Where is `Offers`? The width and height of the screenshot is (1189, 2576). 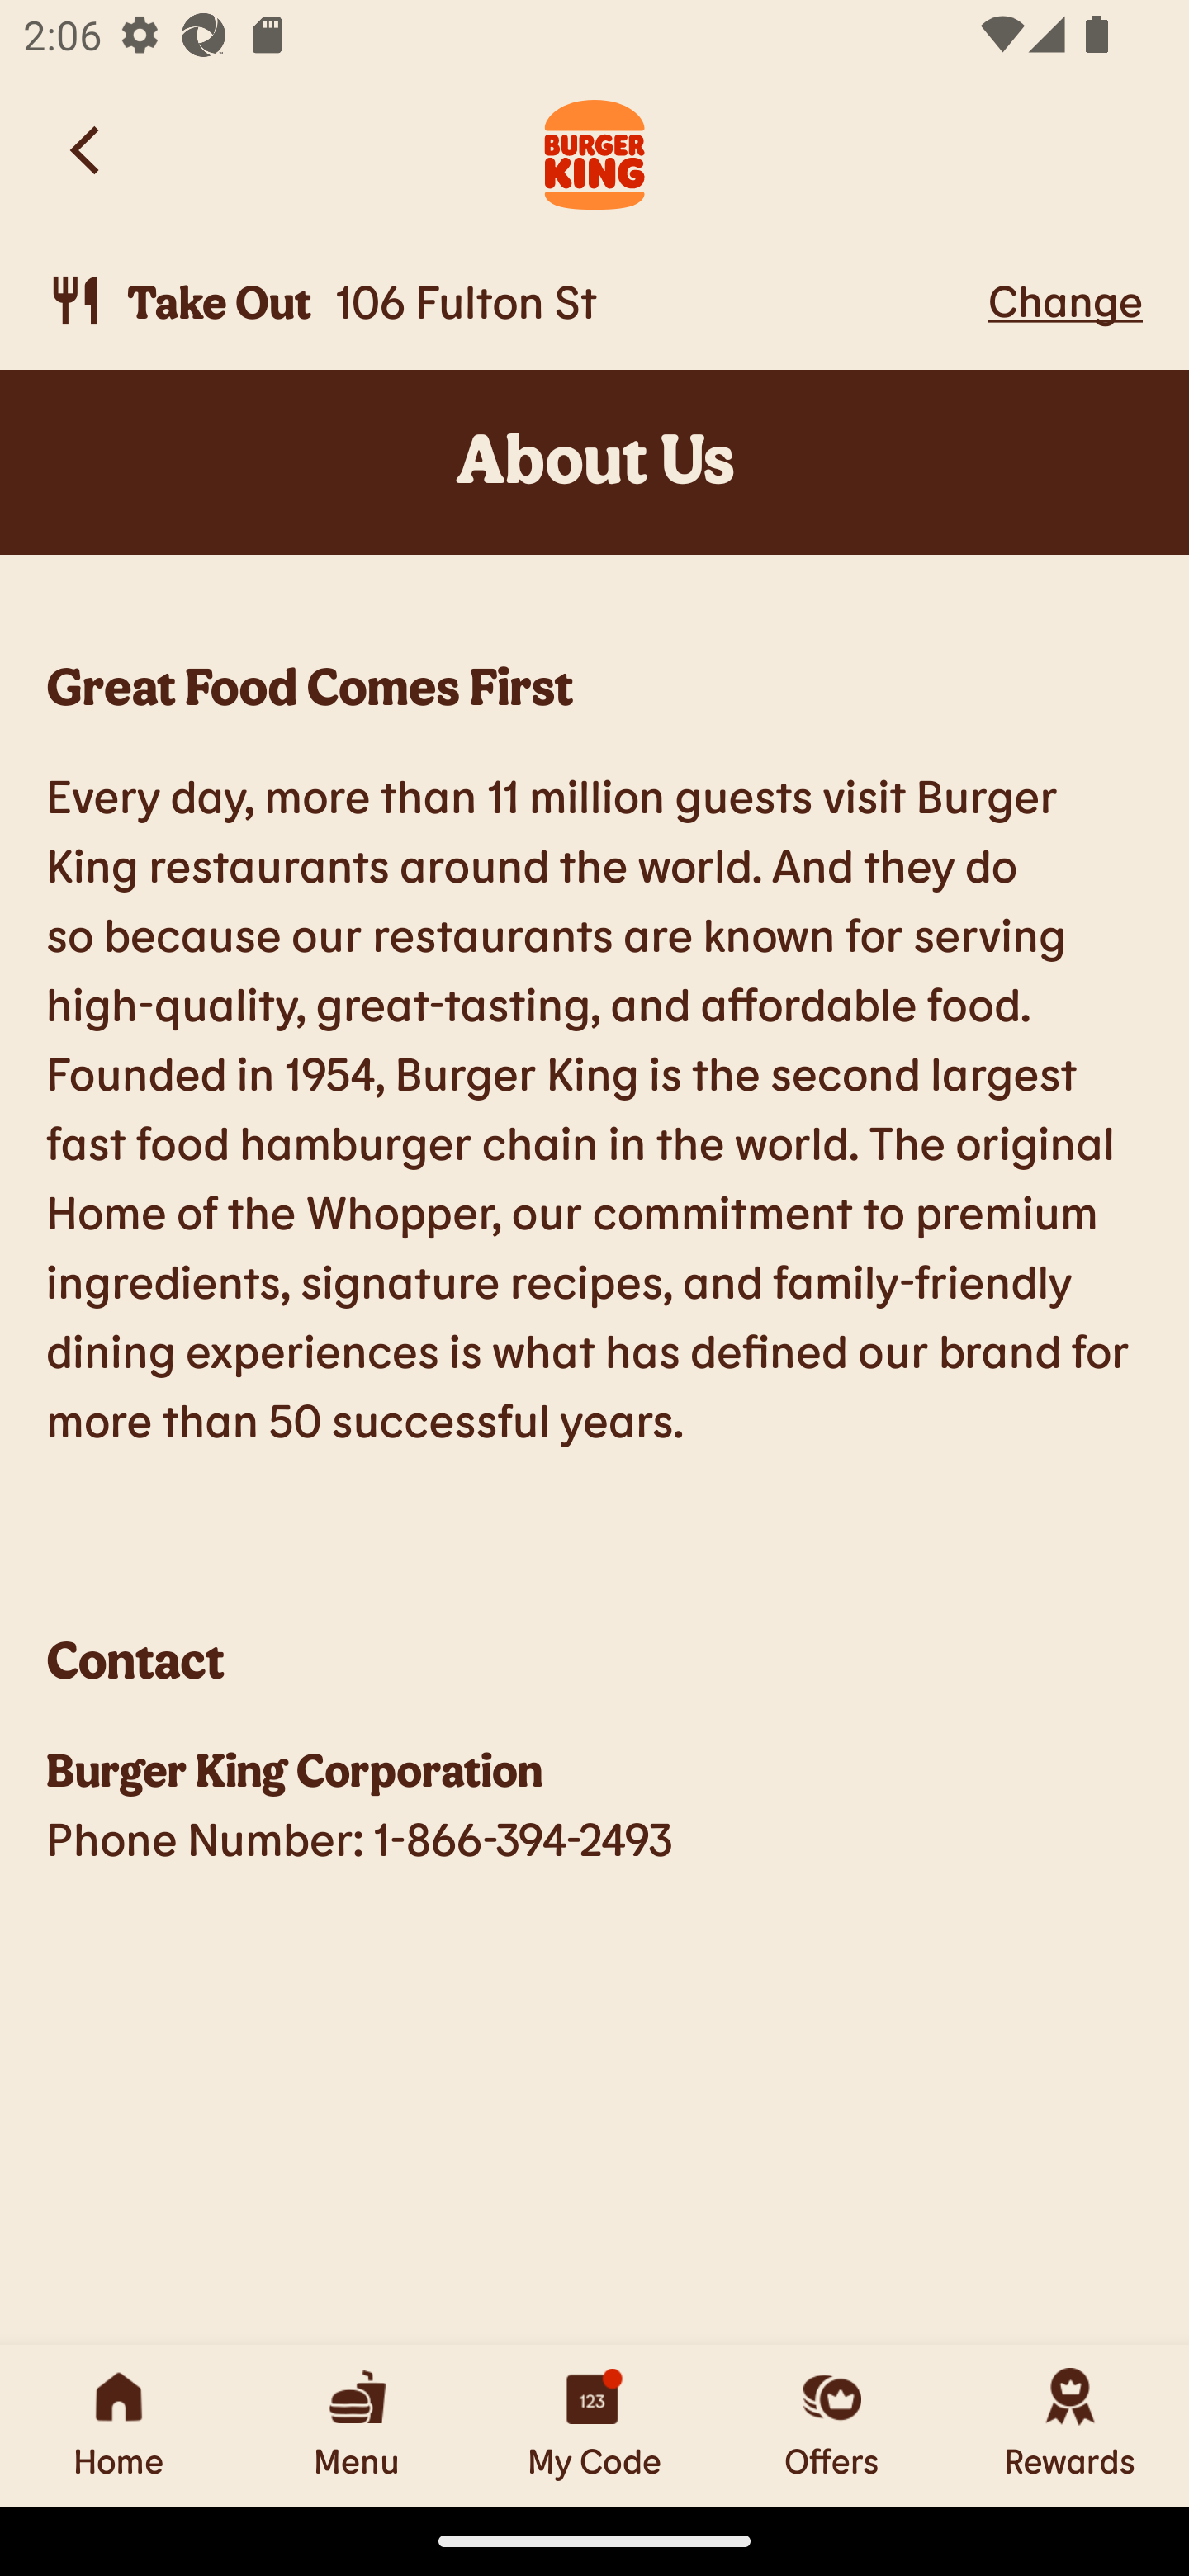
Offers is located at coordinates (832, 2425).